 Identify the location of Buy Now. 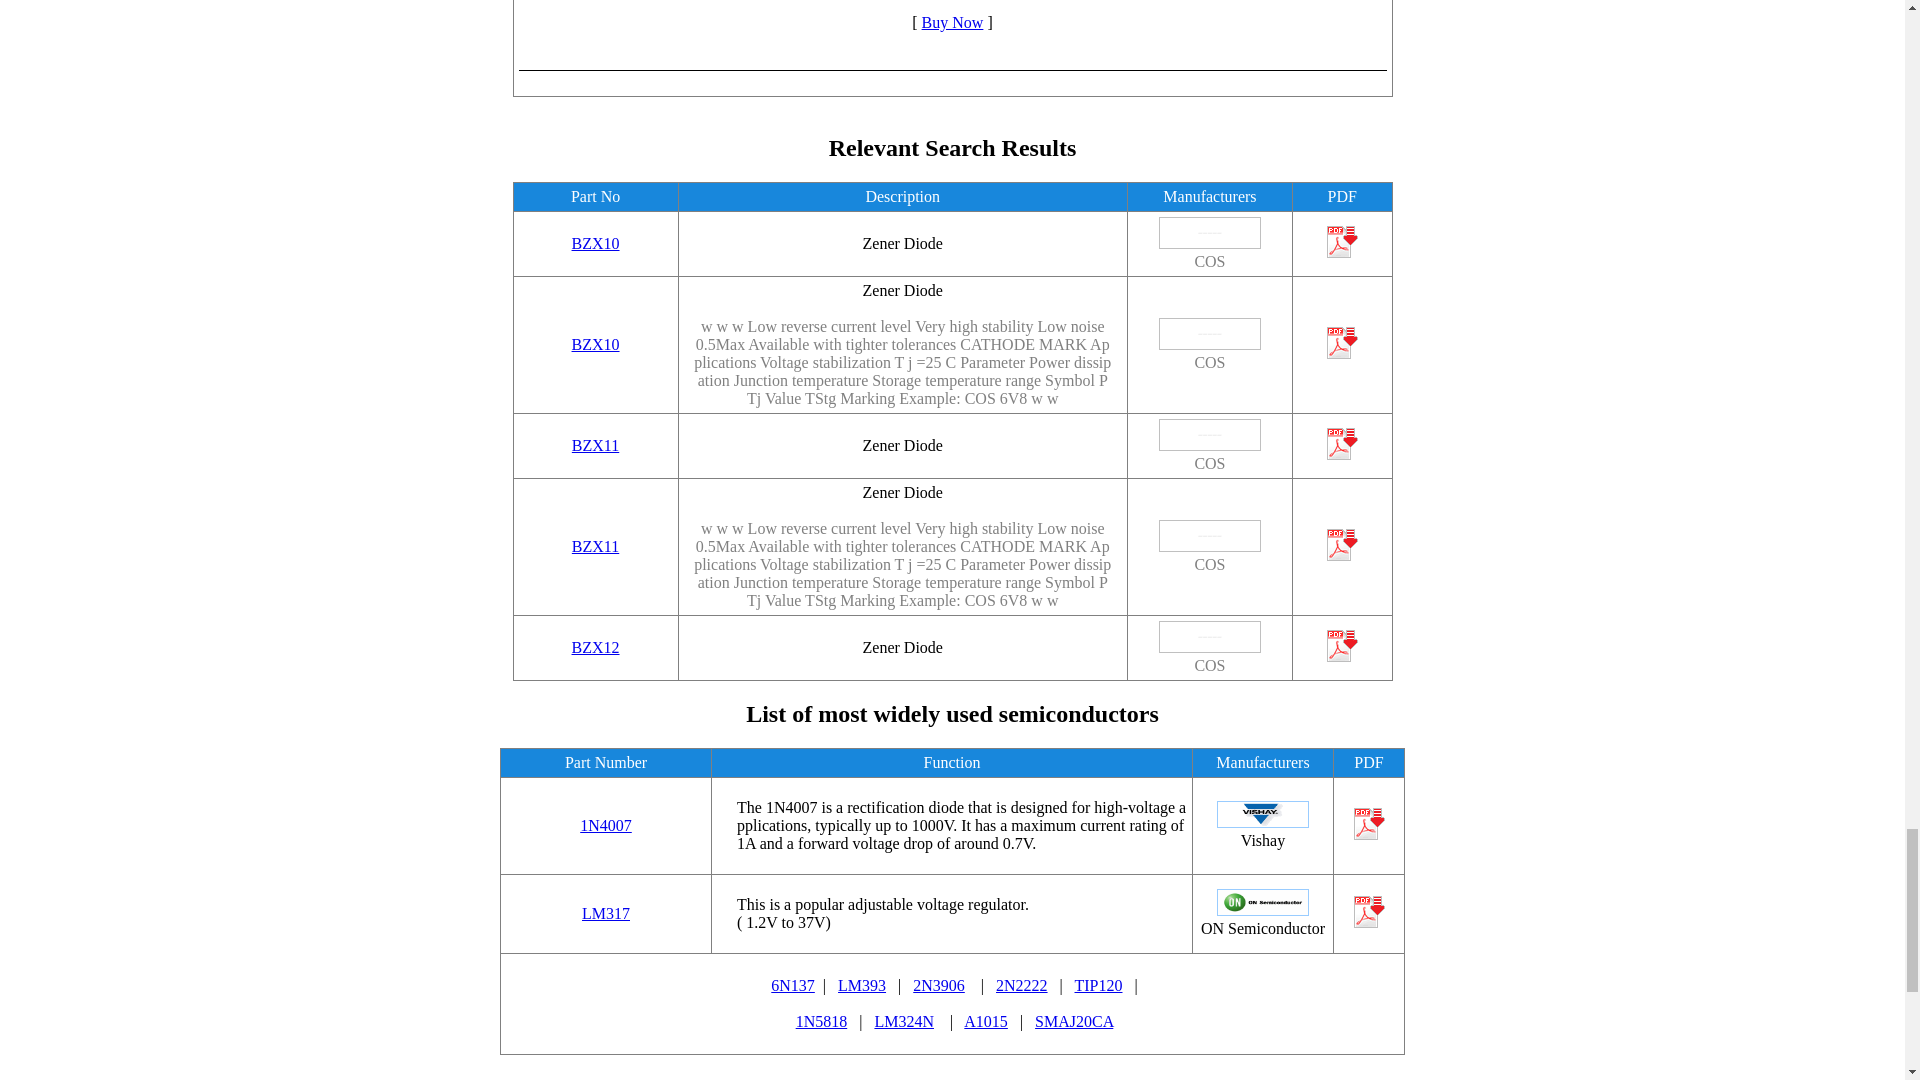
(952, 22).